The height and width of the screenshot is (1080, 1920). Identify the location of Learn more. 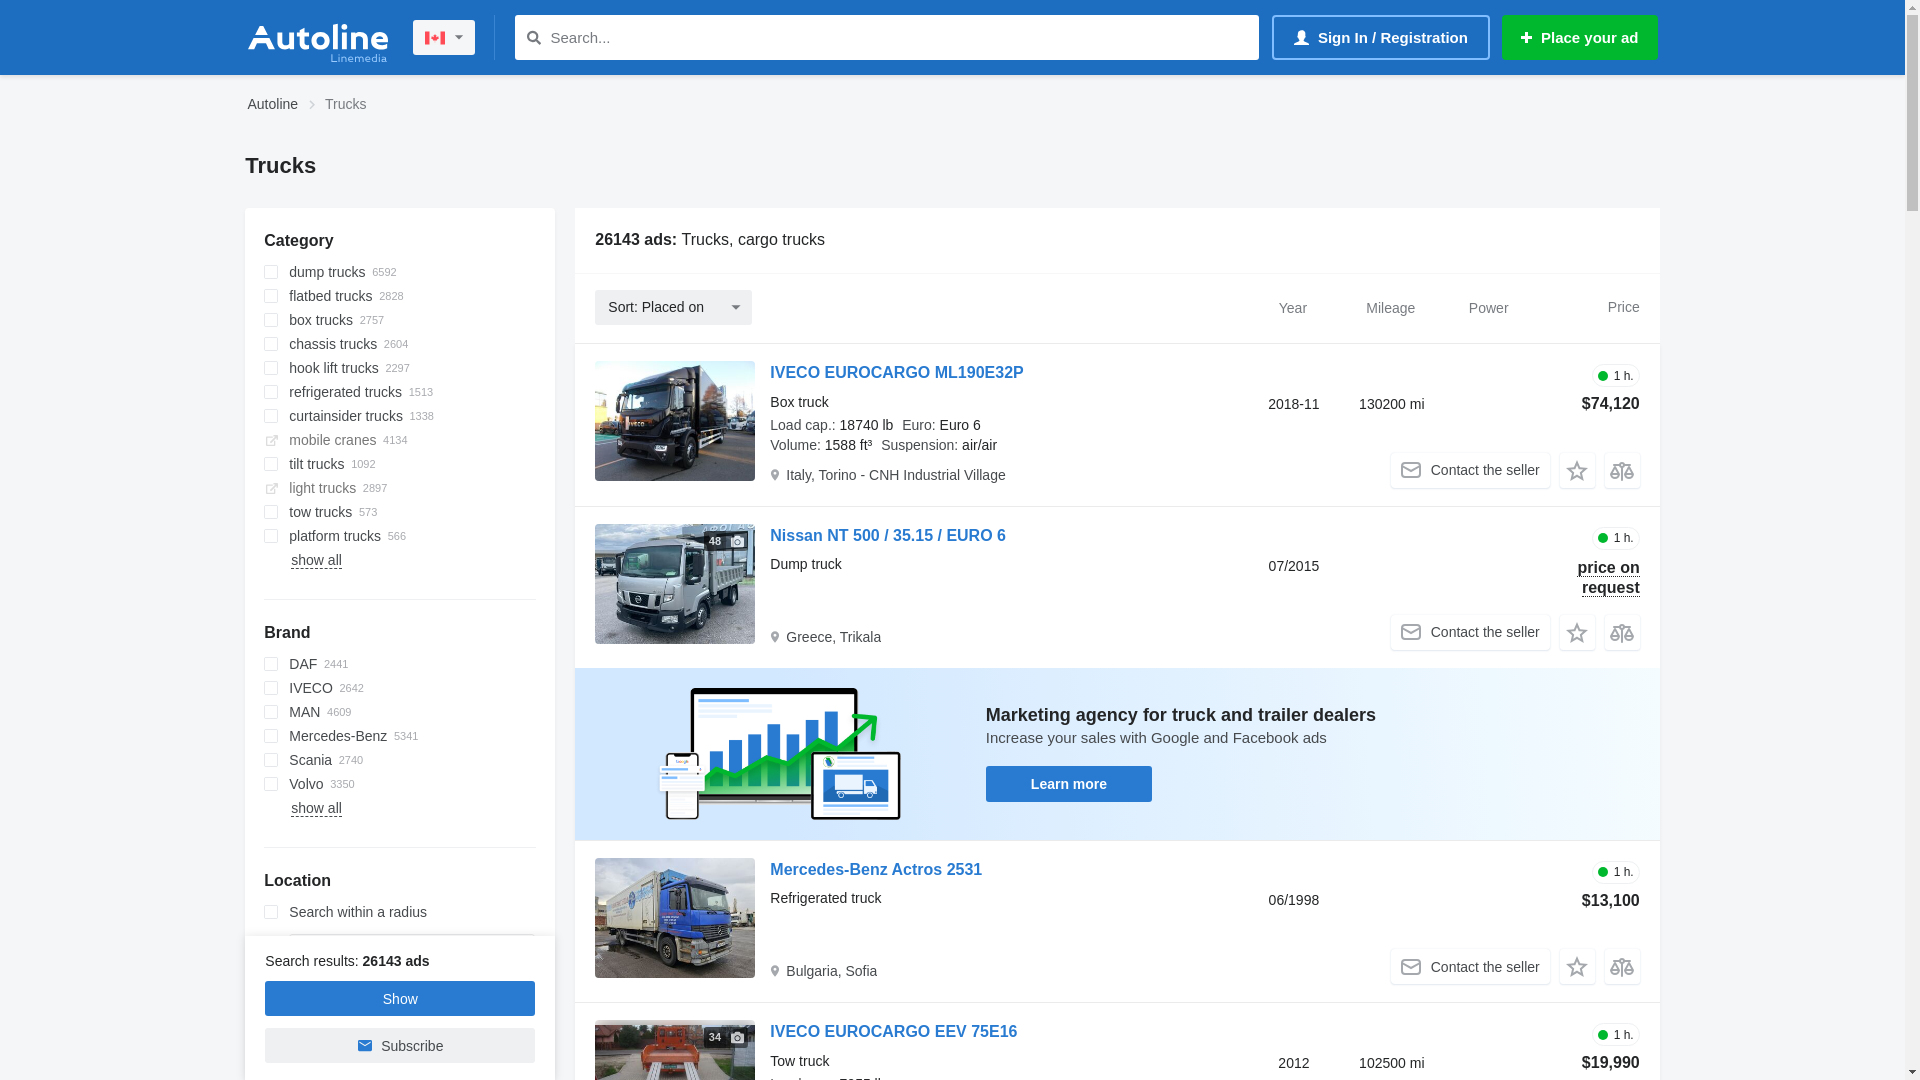
(1069, 784).